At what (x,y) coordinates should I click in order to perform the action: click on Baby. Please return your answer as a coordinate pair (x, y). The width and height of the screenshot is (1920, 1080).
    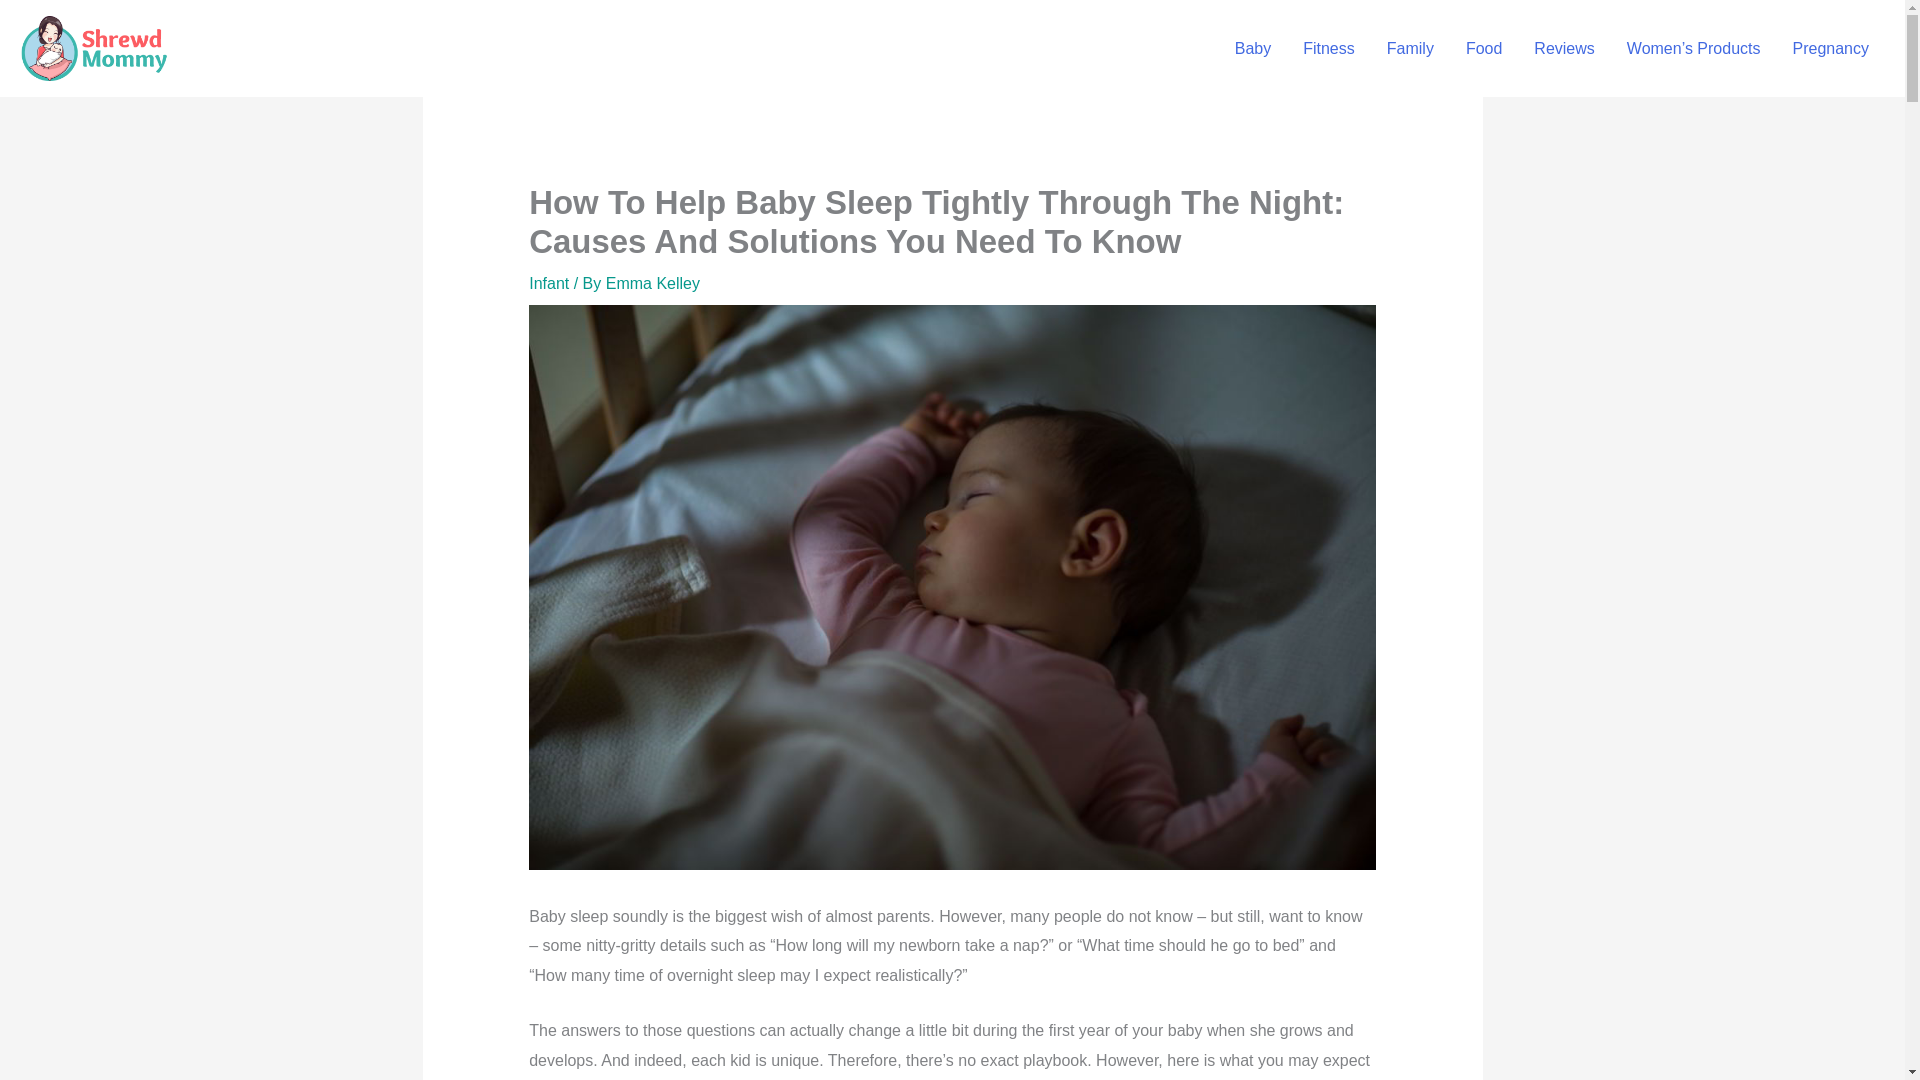
    Looking at the image, I should click on (1252, 49).